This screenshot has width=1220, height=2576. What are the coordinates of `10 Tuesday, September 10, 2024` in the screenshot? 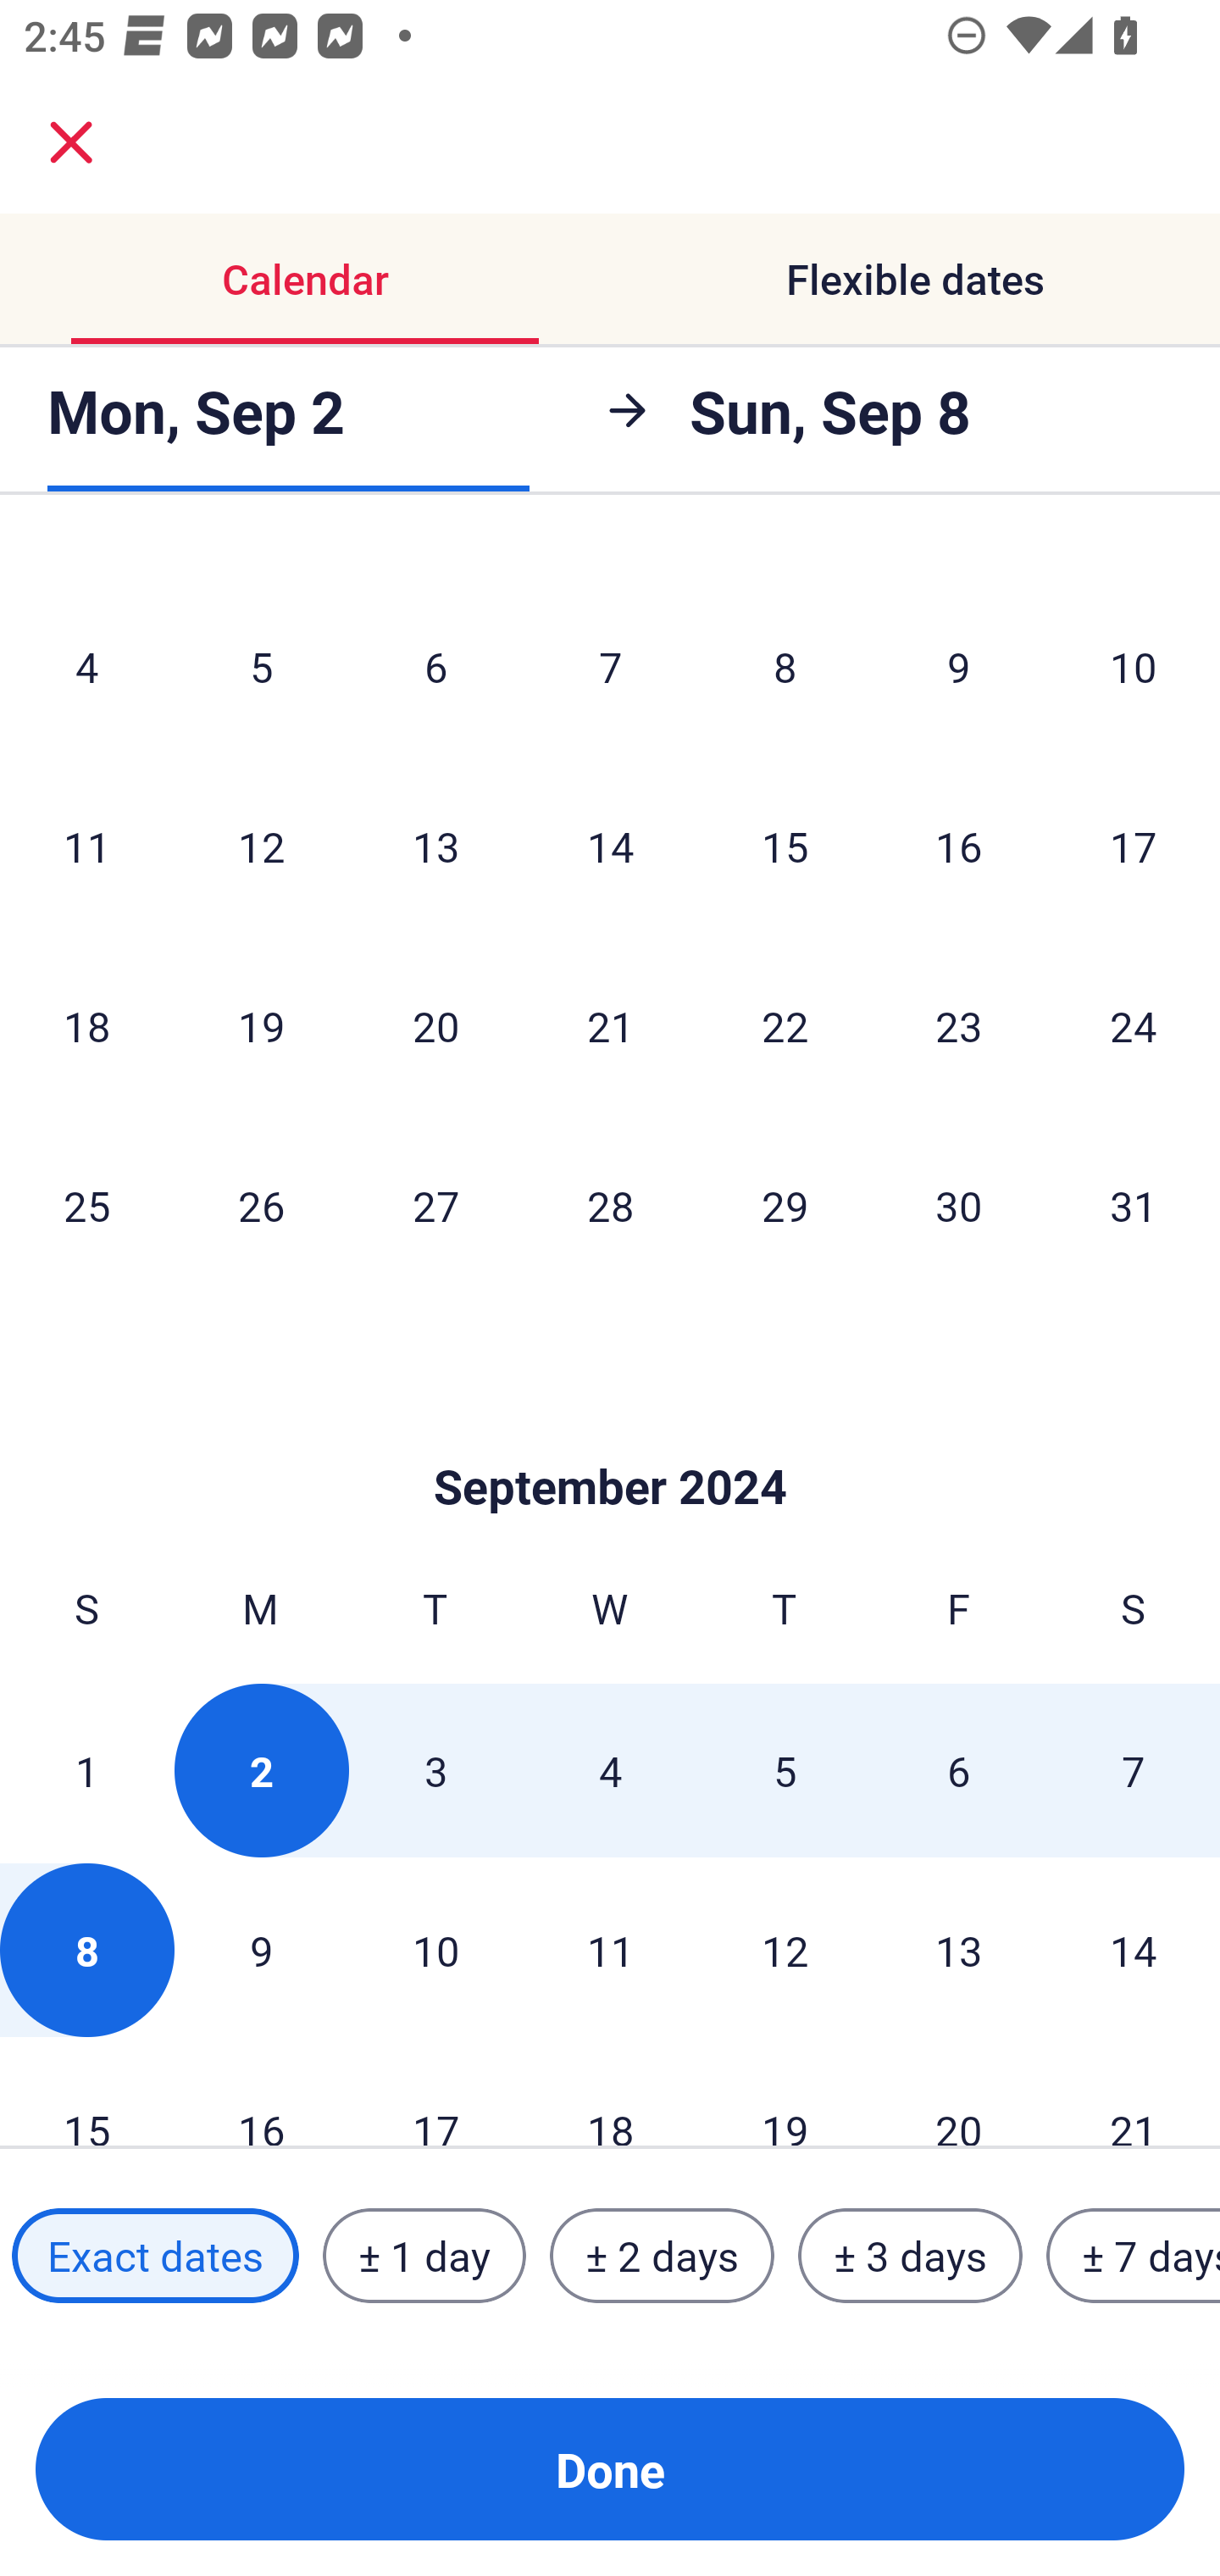 It's located at (435, 1949).